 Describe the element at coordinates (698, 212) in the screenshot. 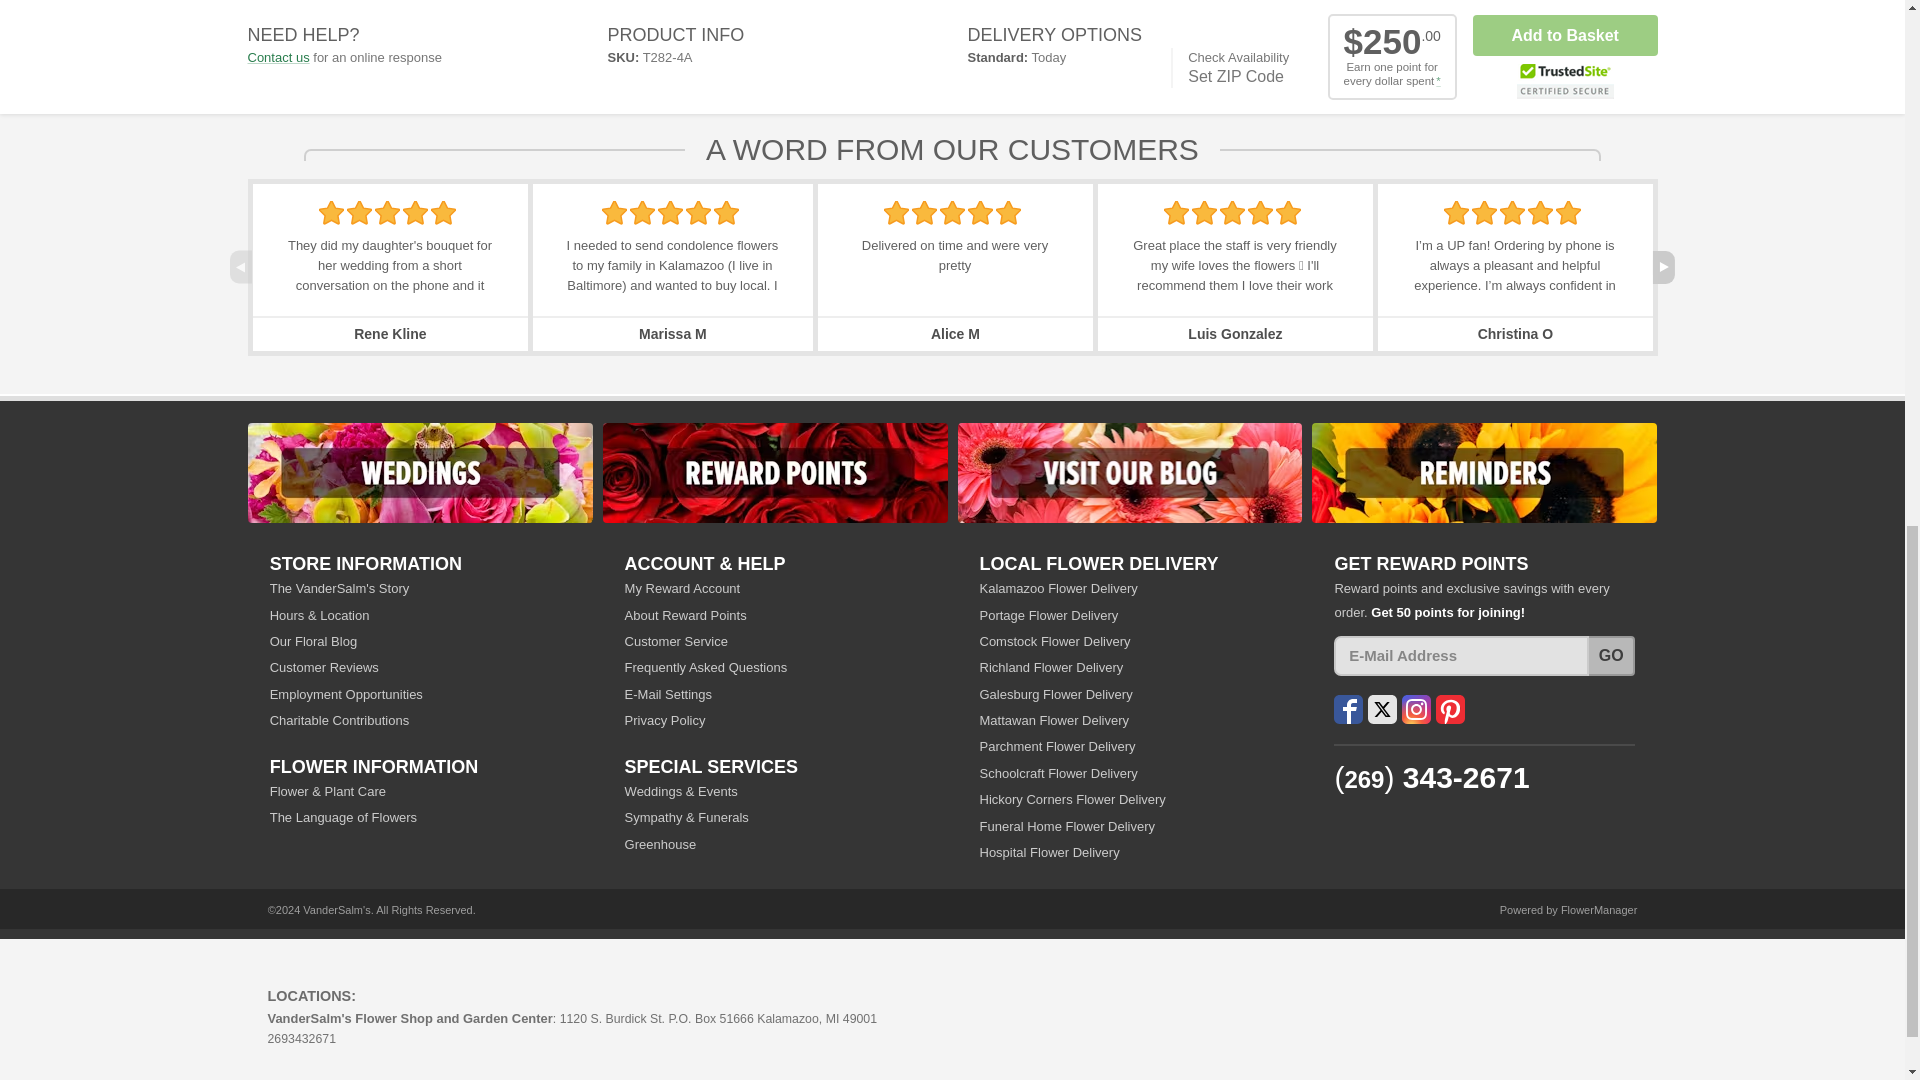

I see `Full Star` at that location.